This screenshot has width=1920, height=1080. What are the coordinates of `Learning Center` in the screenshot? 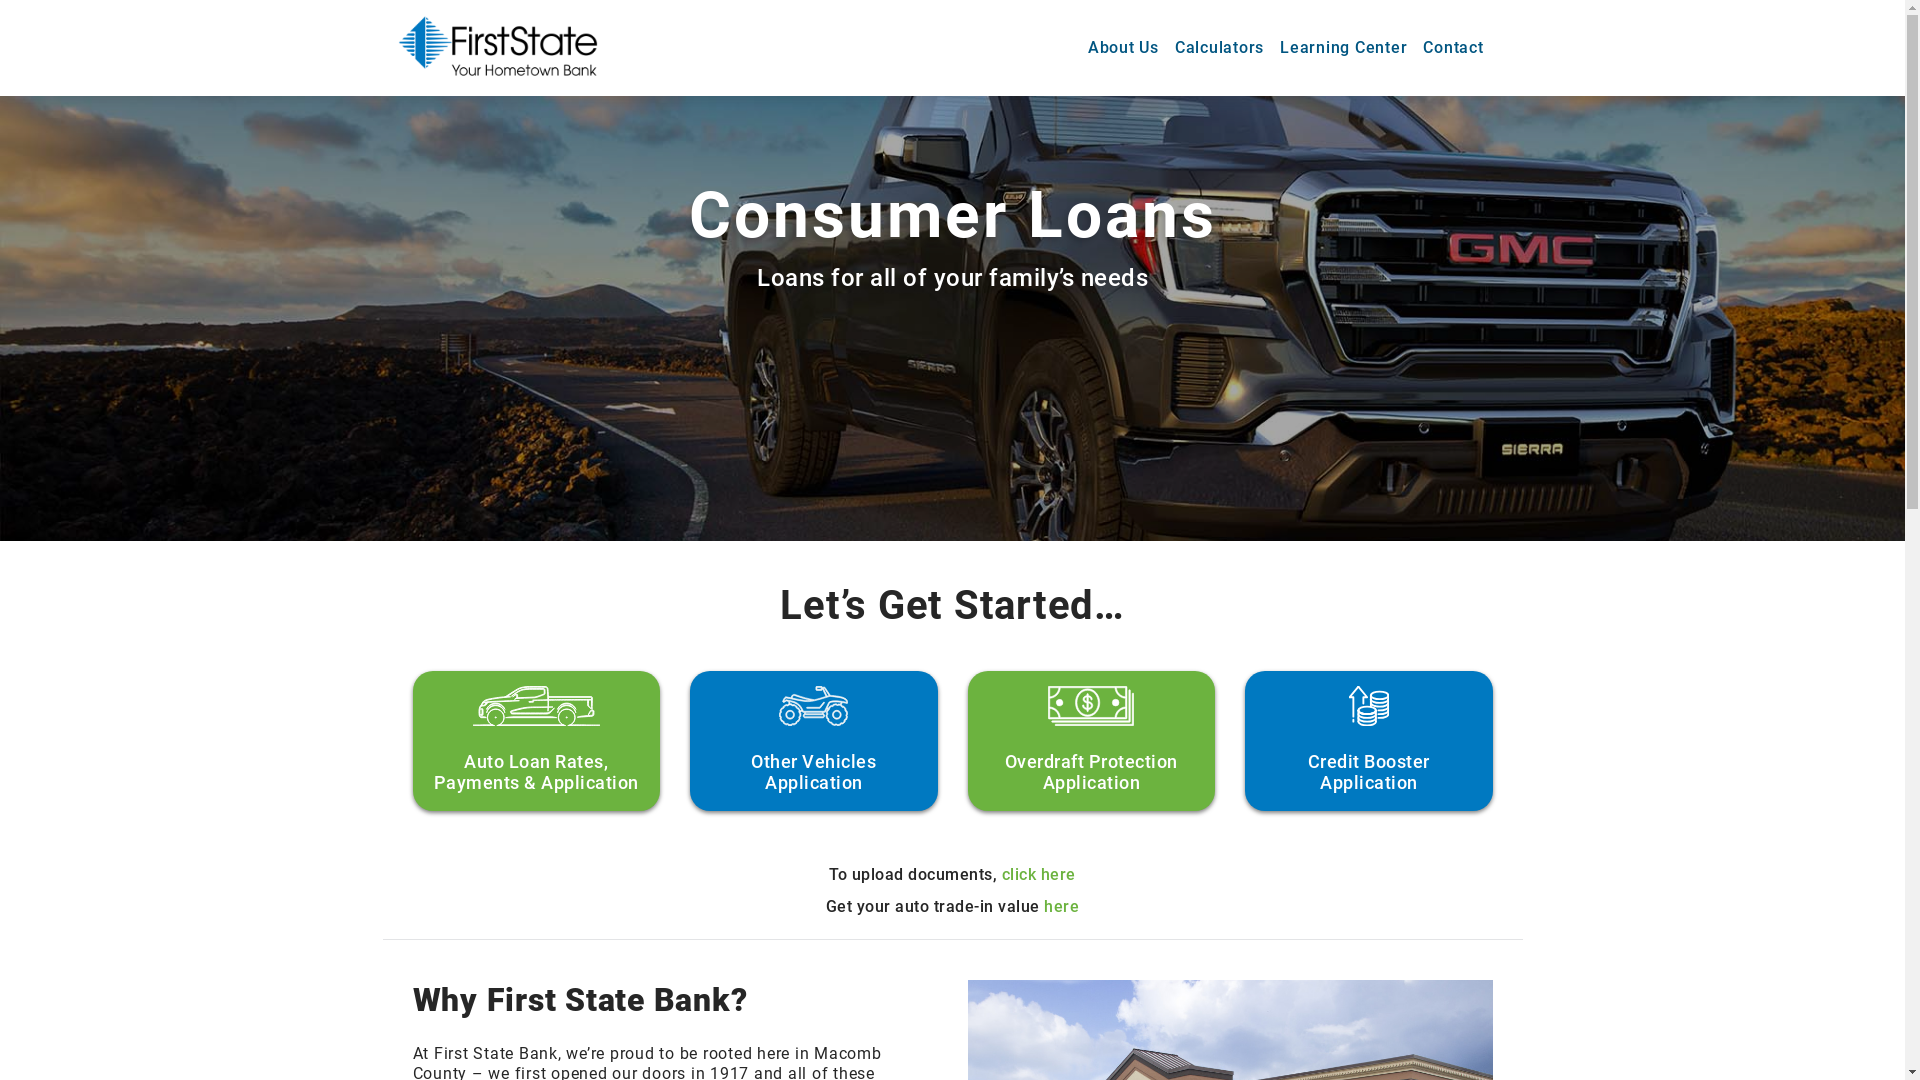 It's located at (1344, 48).